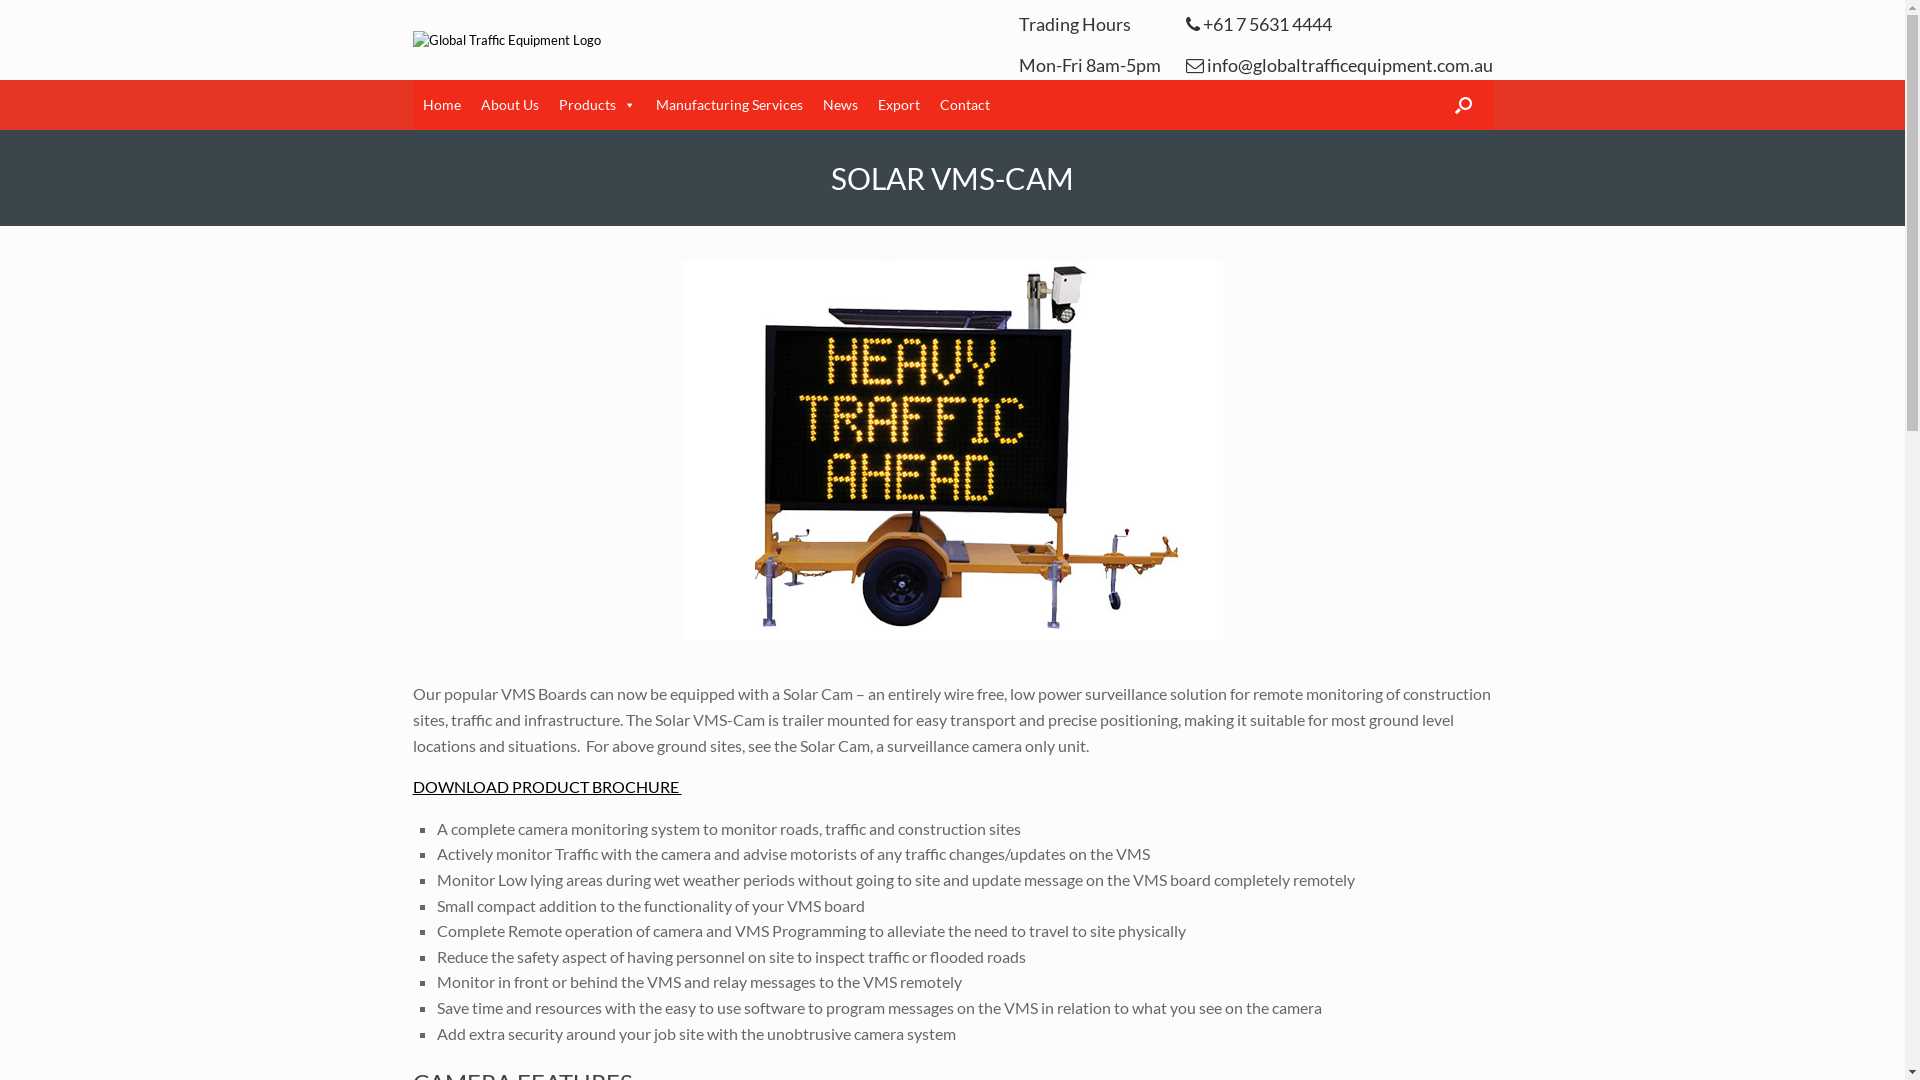 The image size is (1920, 1080). What do you see at coordinates (509, 105) in the screenshot?
I see `About Us` at bounding box center [509, 105].